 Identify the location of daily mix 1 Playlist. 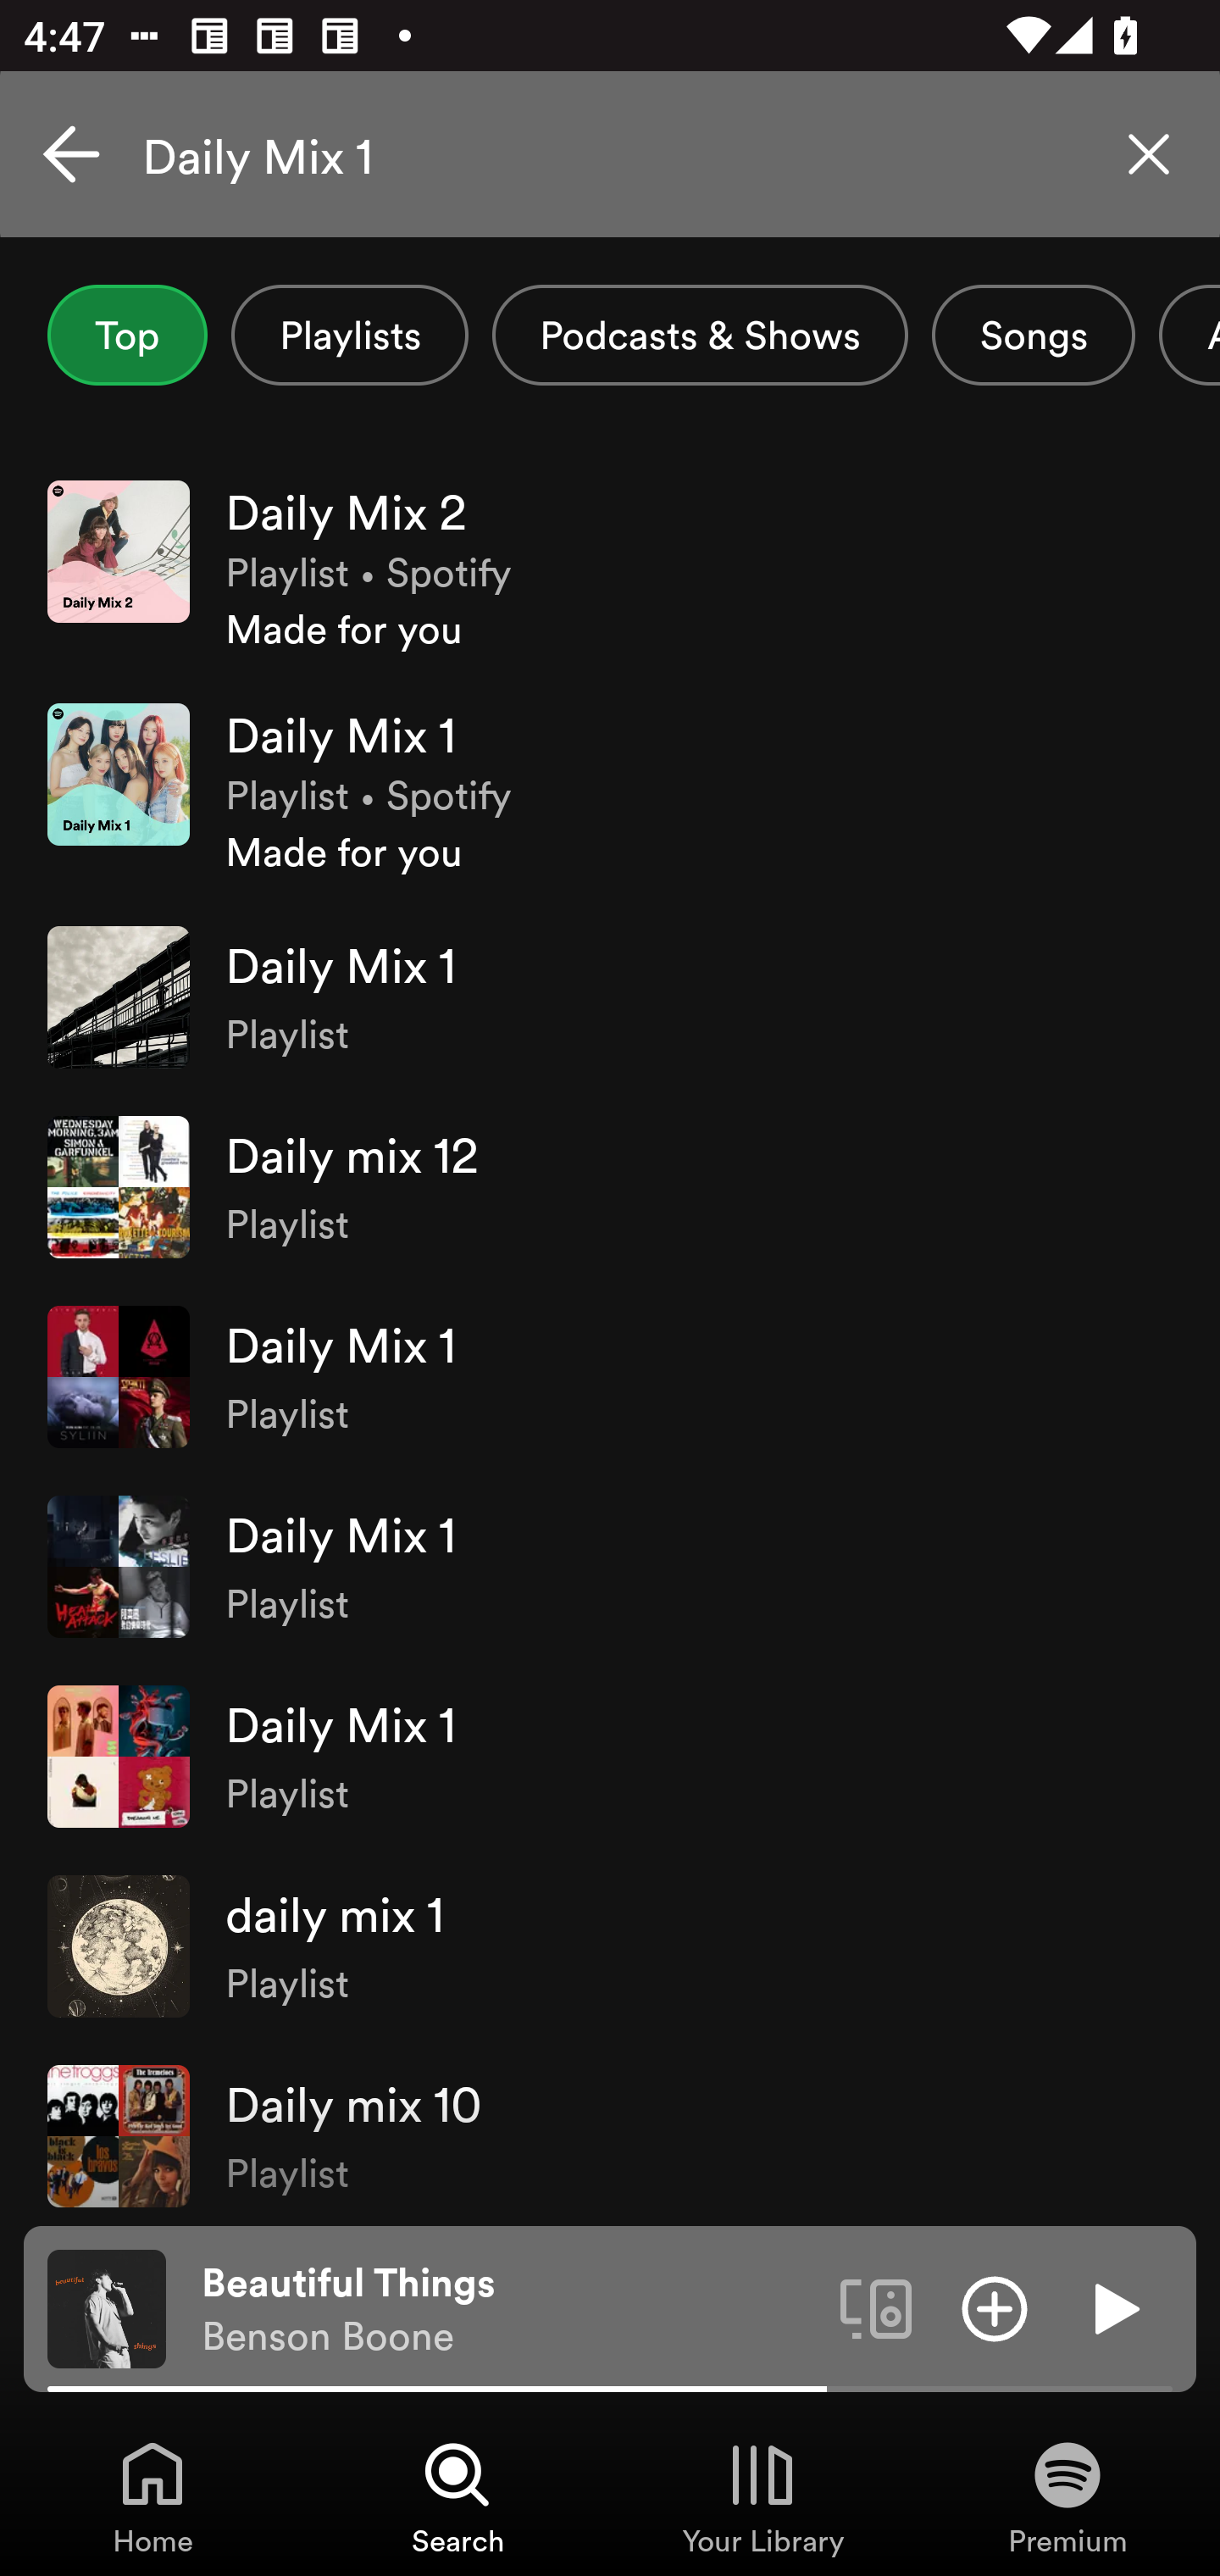
(610, 1946).